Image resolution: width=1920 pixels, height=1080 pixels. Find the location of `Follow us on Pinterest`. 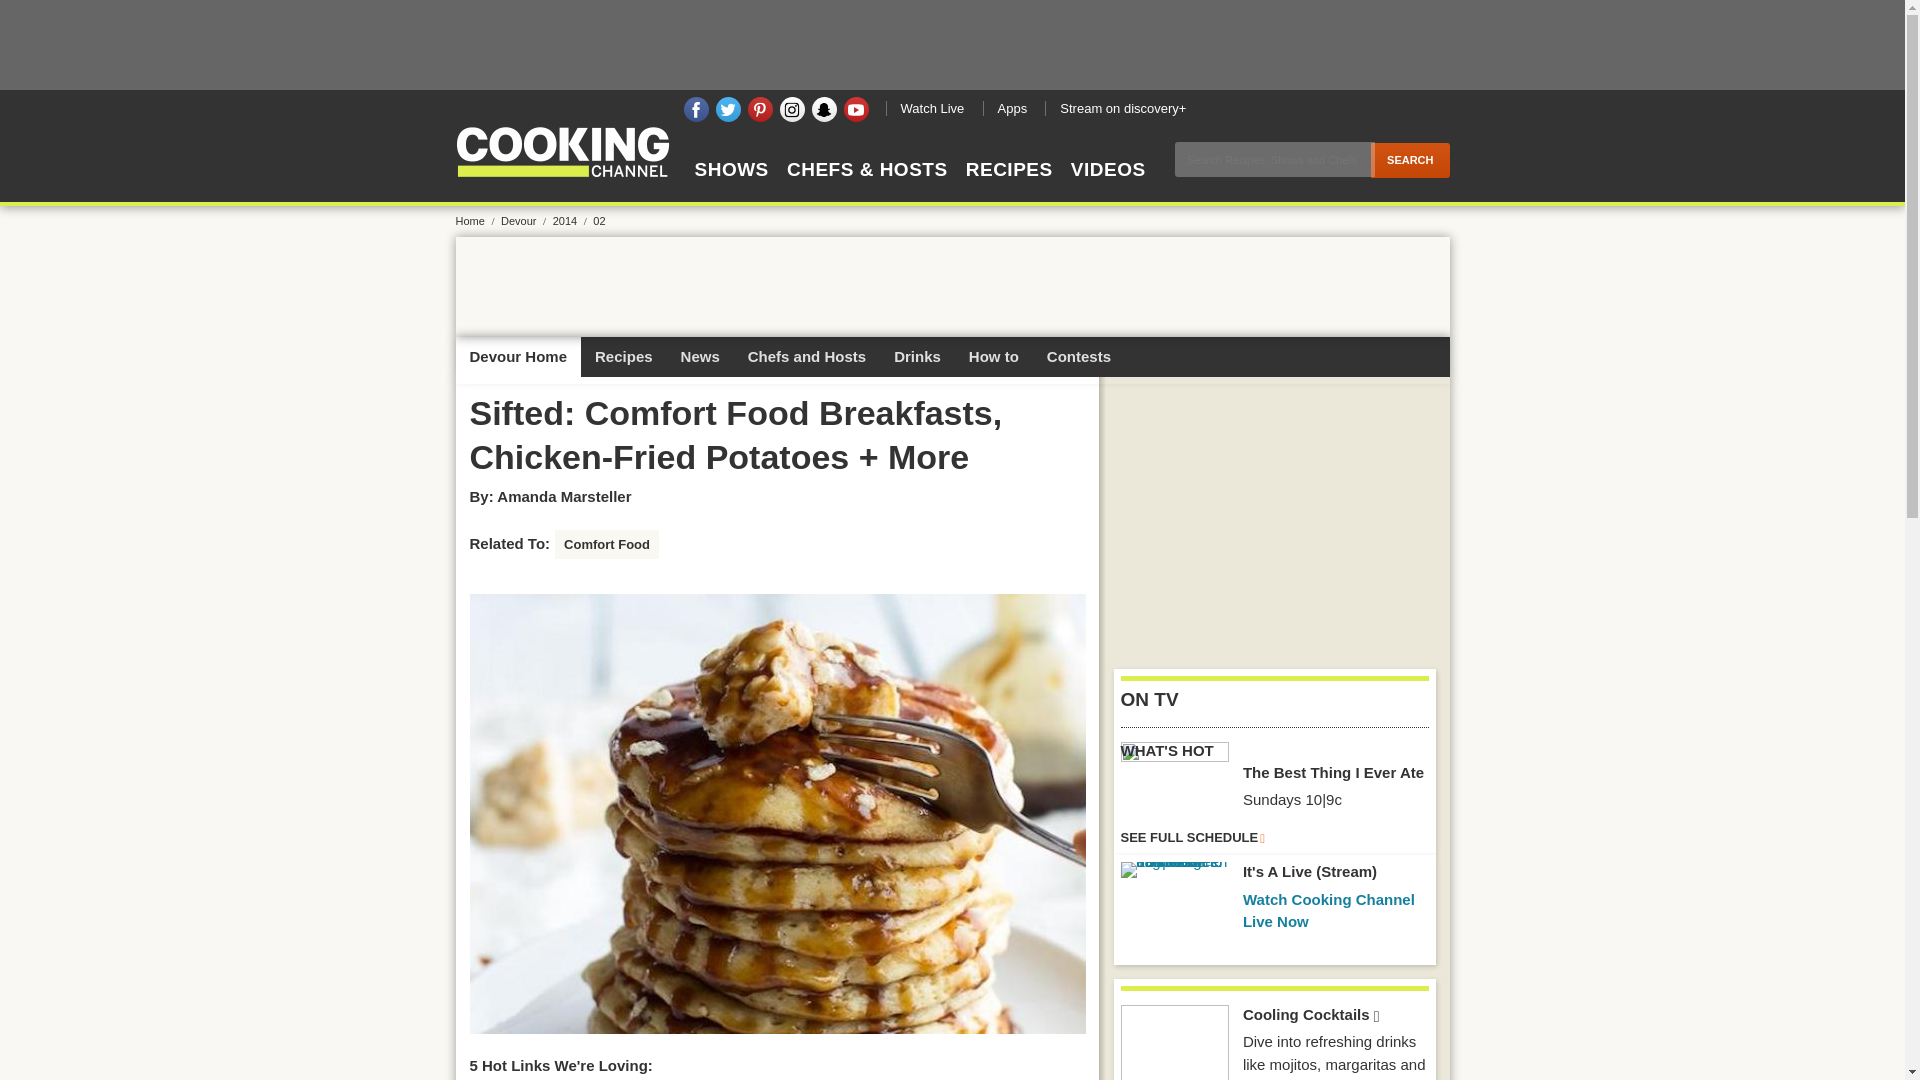

Follow us on Pinterest is located at coordinates (760, 110).